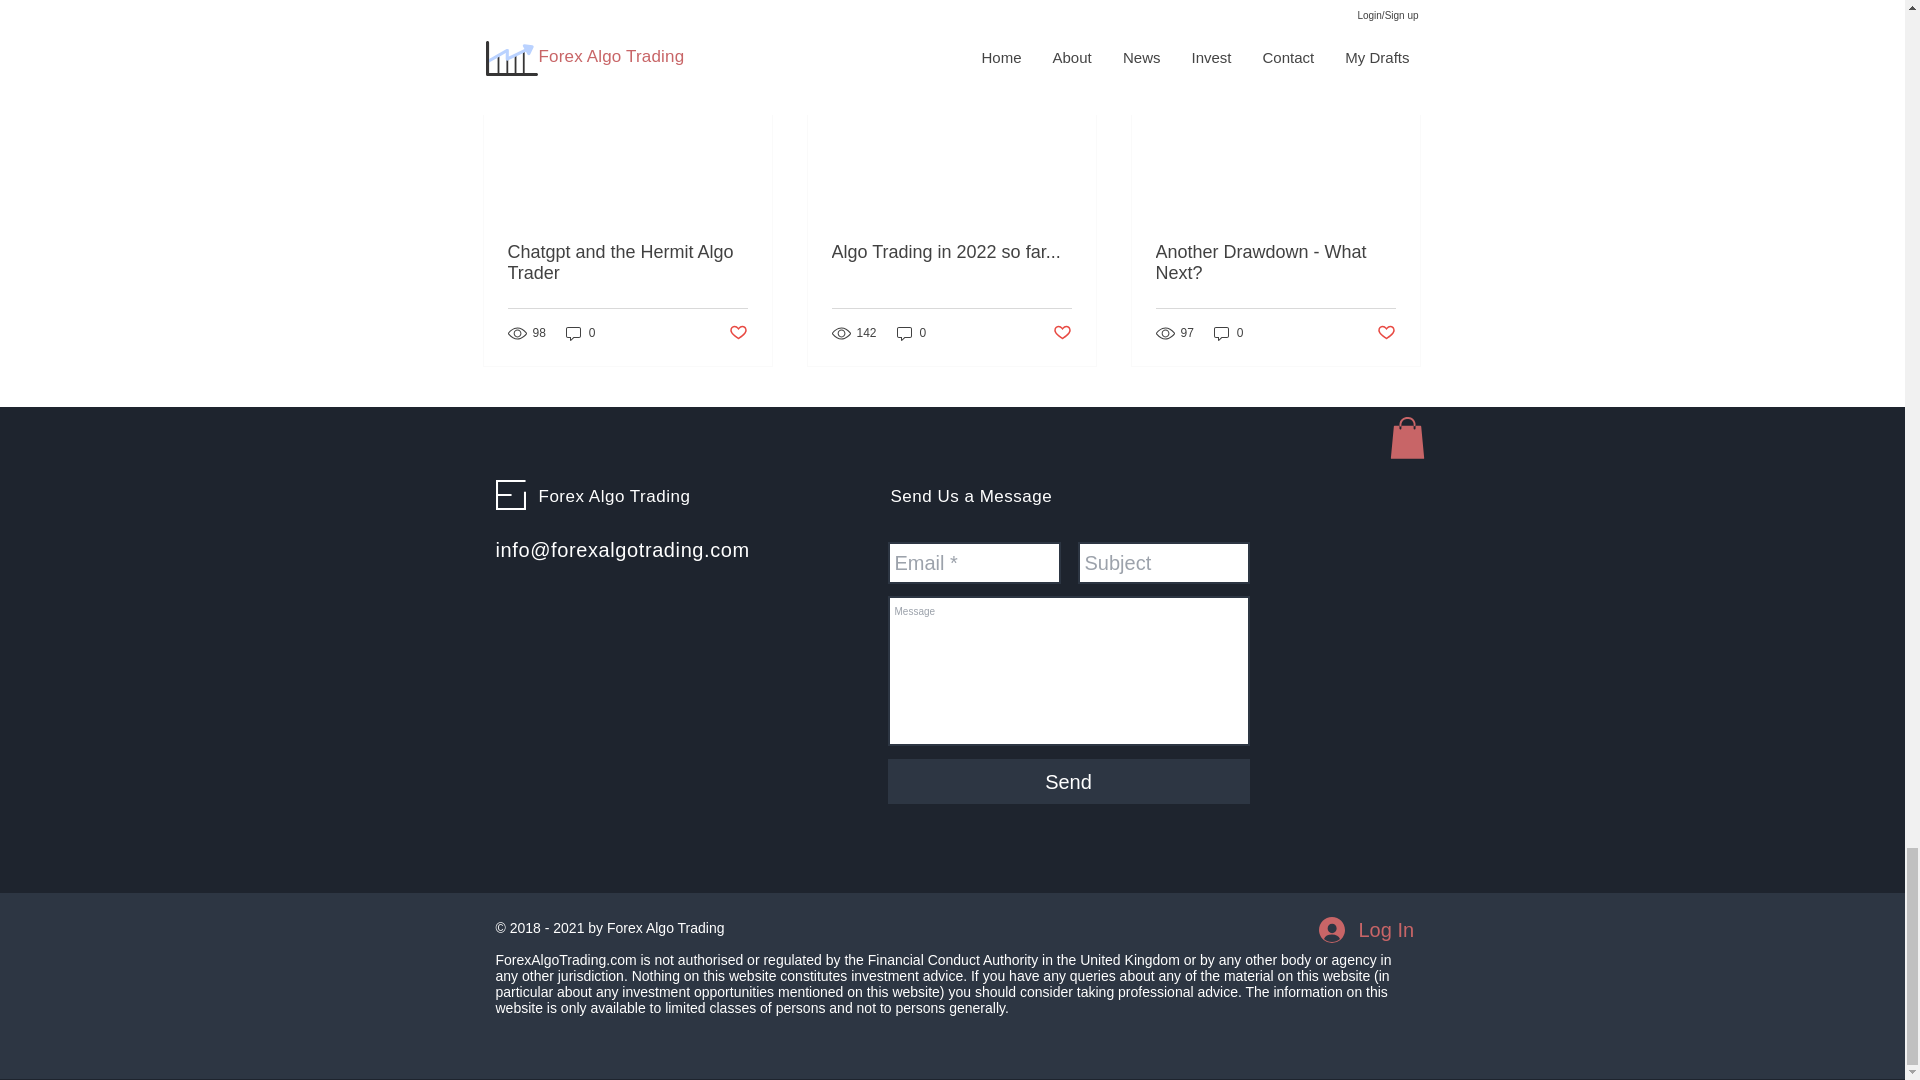 This screenshot has width=1920, height=1080. What do you see at coordinates (912, 334) in the screenshot?
I see `0` at bounding box center [912, 334].